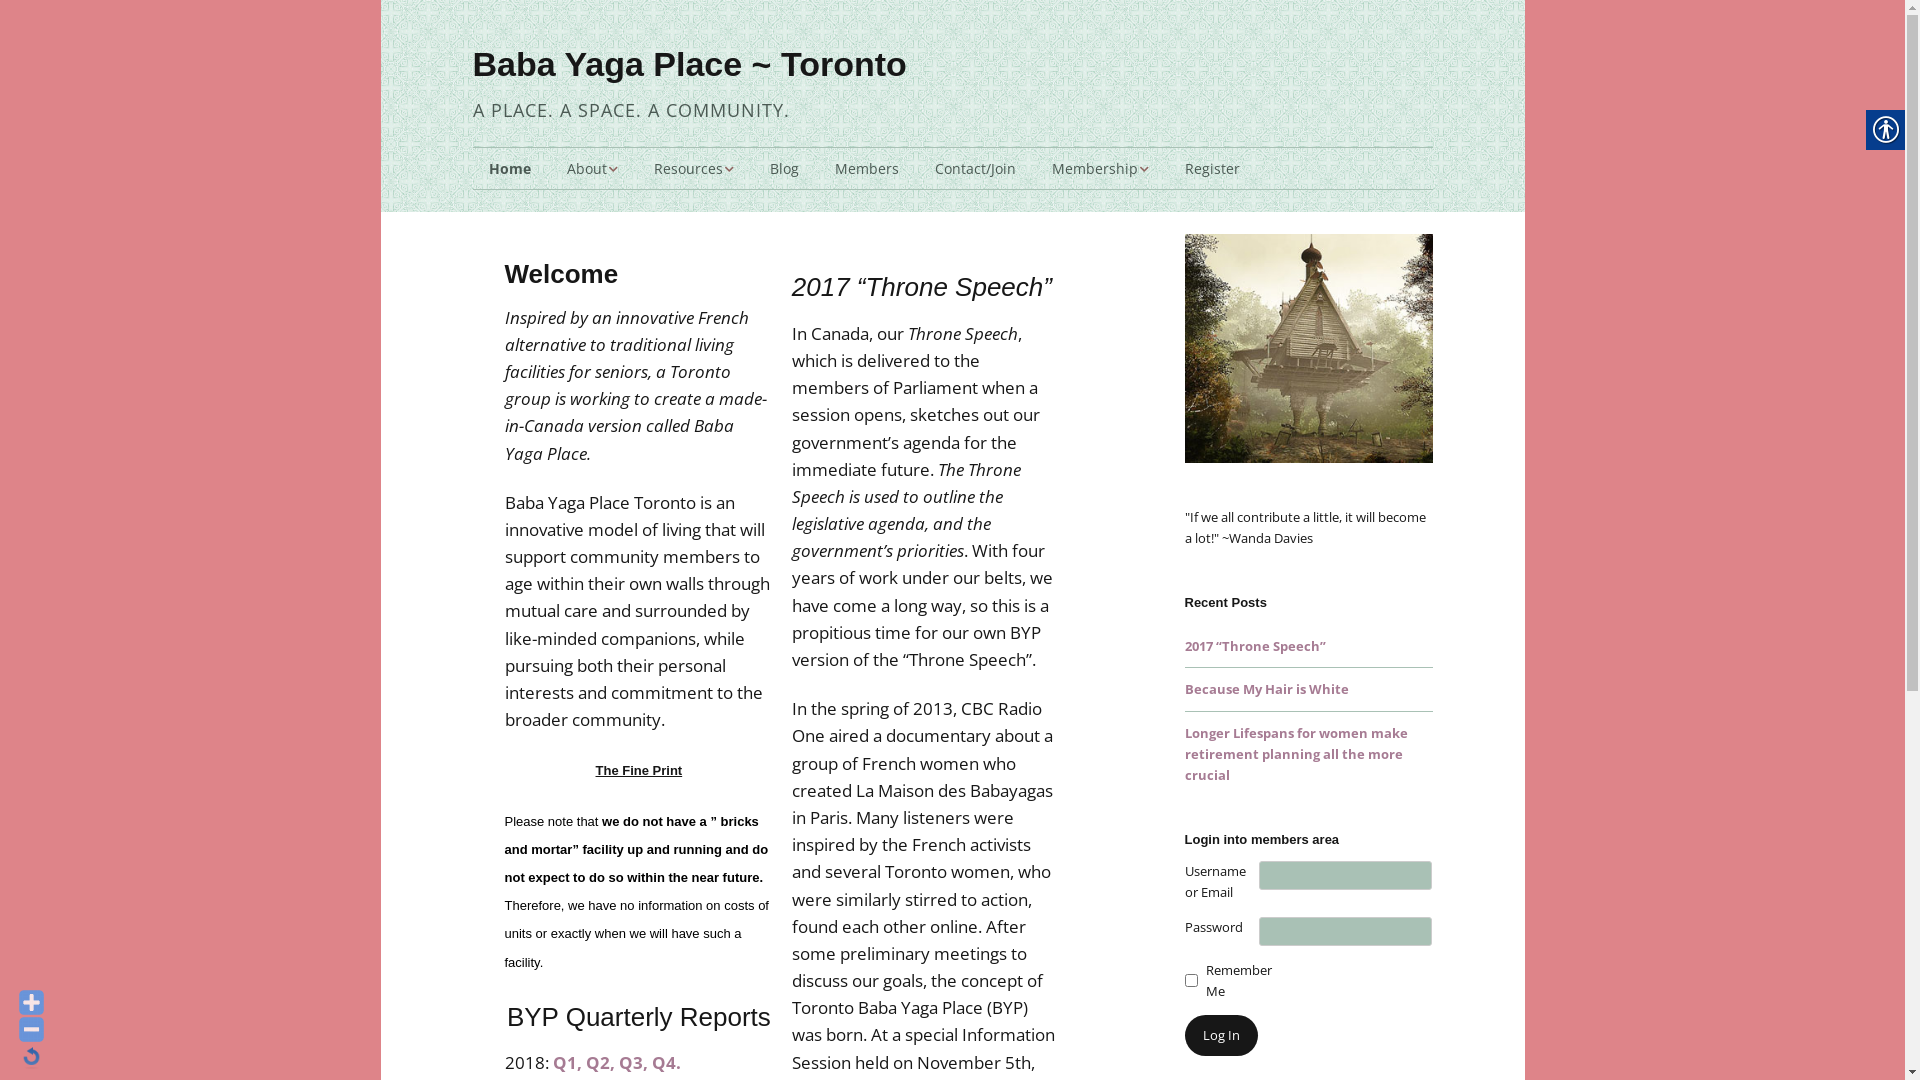  Describe the element at coordinates (678, 1062) in the screenshot. I see `.` at that location.